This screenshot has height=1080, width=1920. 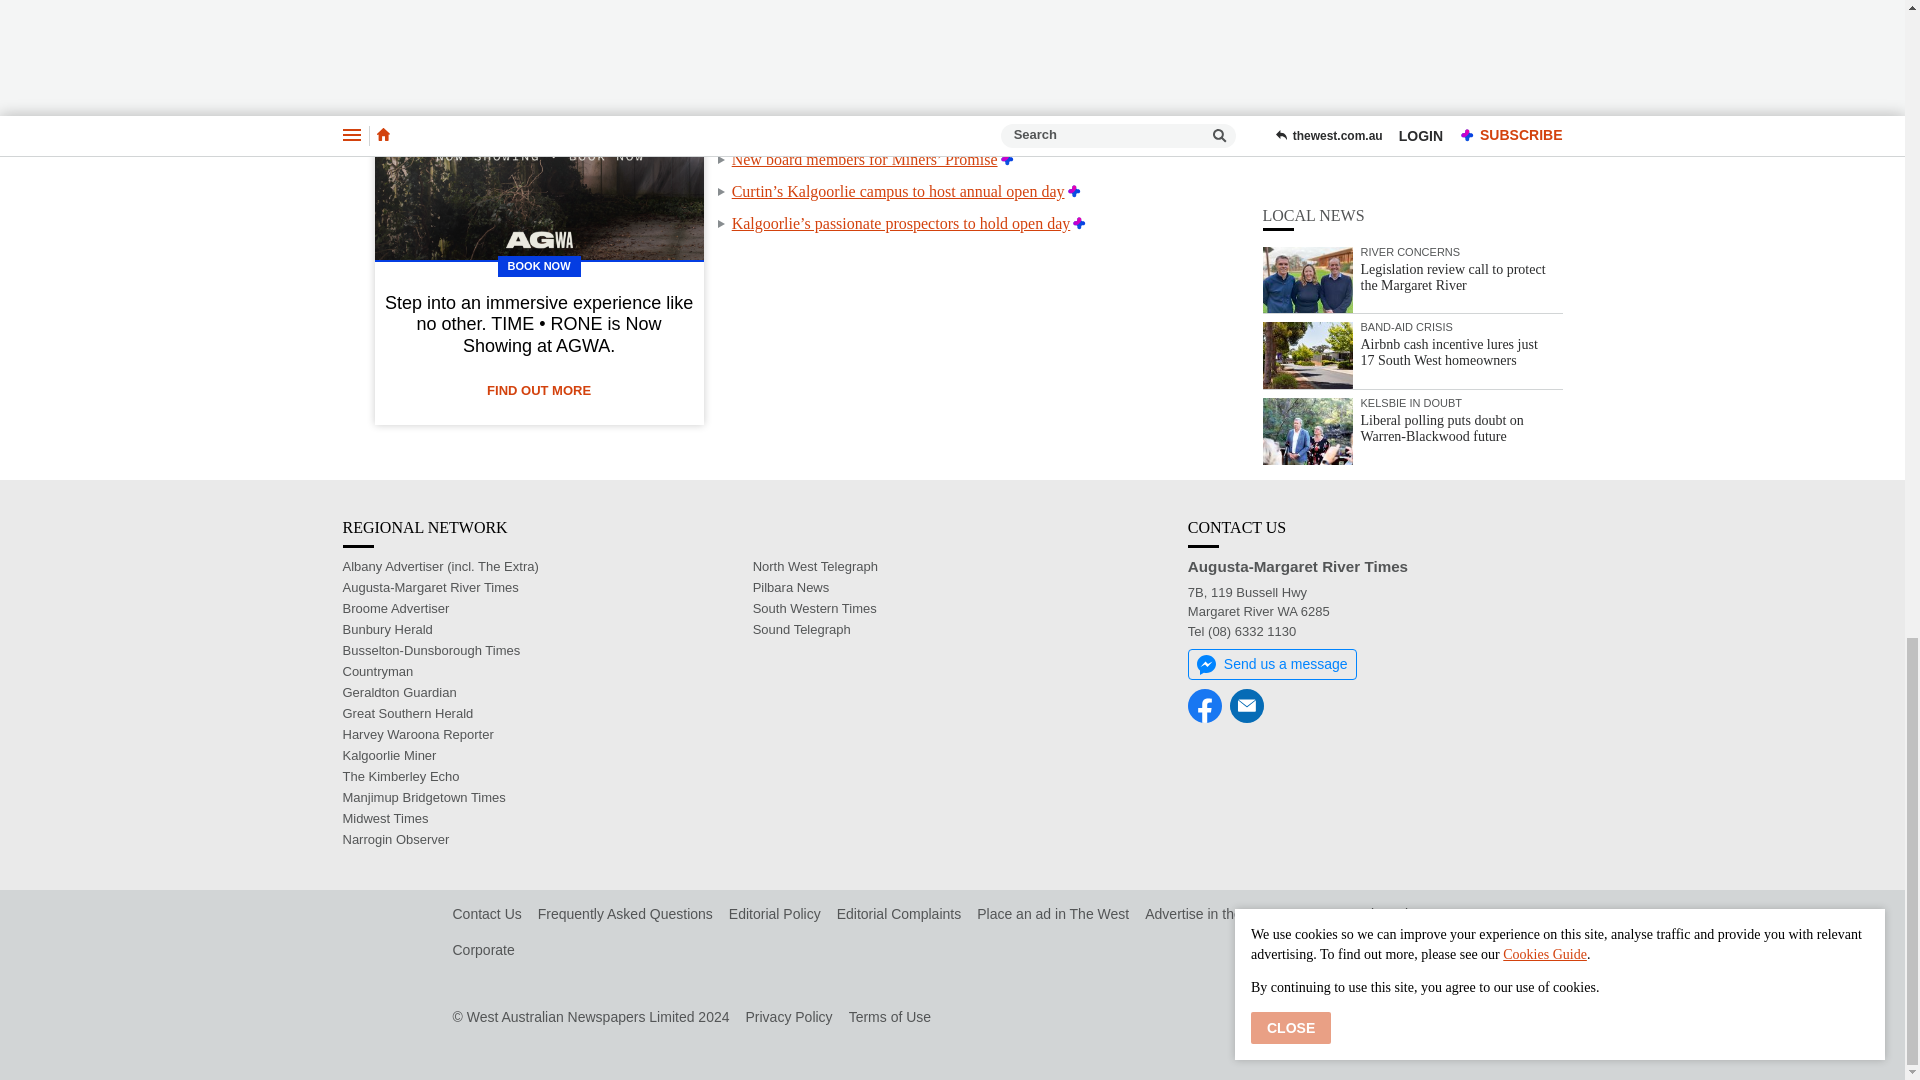 I want to click on Premium, so click(x=1080, y=223).